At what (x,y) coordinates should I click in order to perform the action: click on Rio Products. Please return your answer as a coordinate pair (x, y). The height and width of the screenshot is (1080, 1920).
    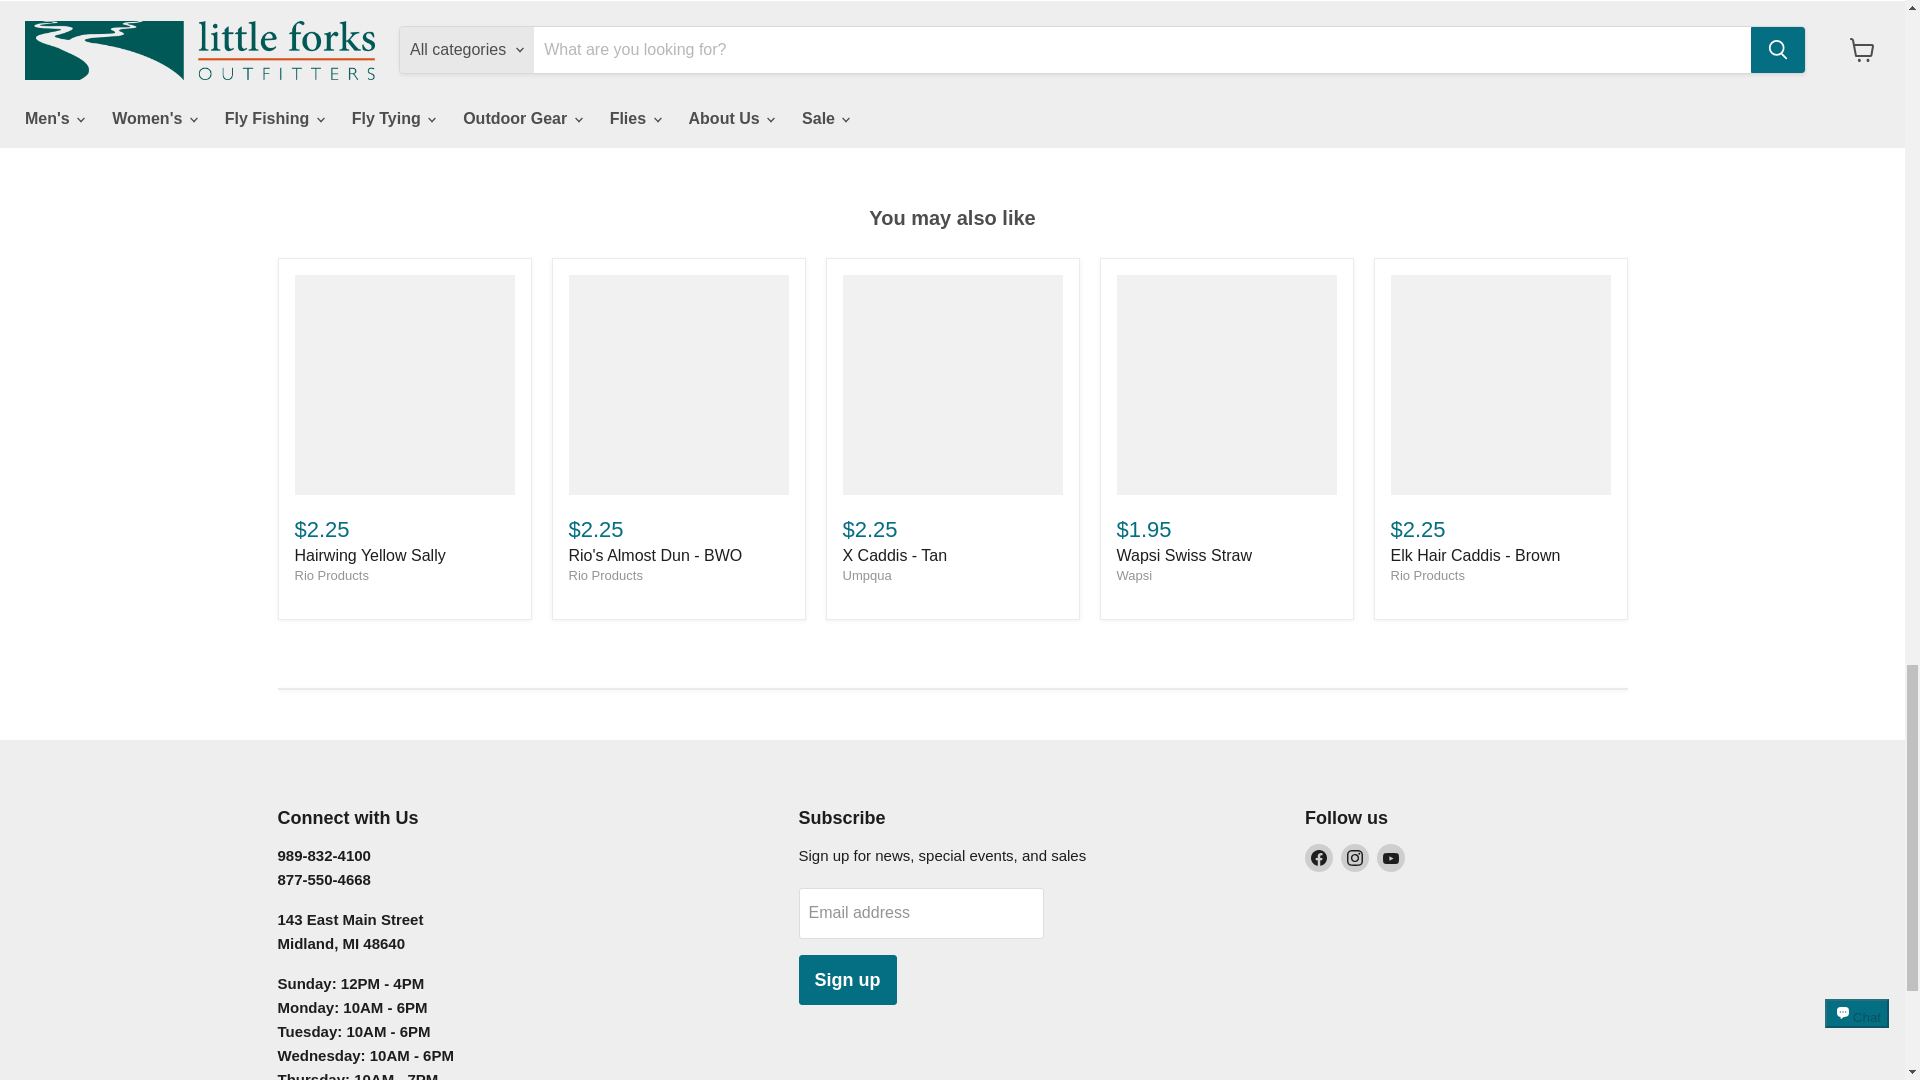
    Looking at the image, I should click on (604, 576).